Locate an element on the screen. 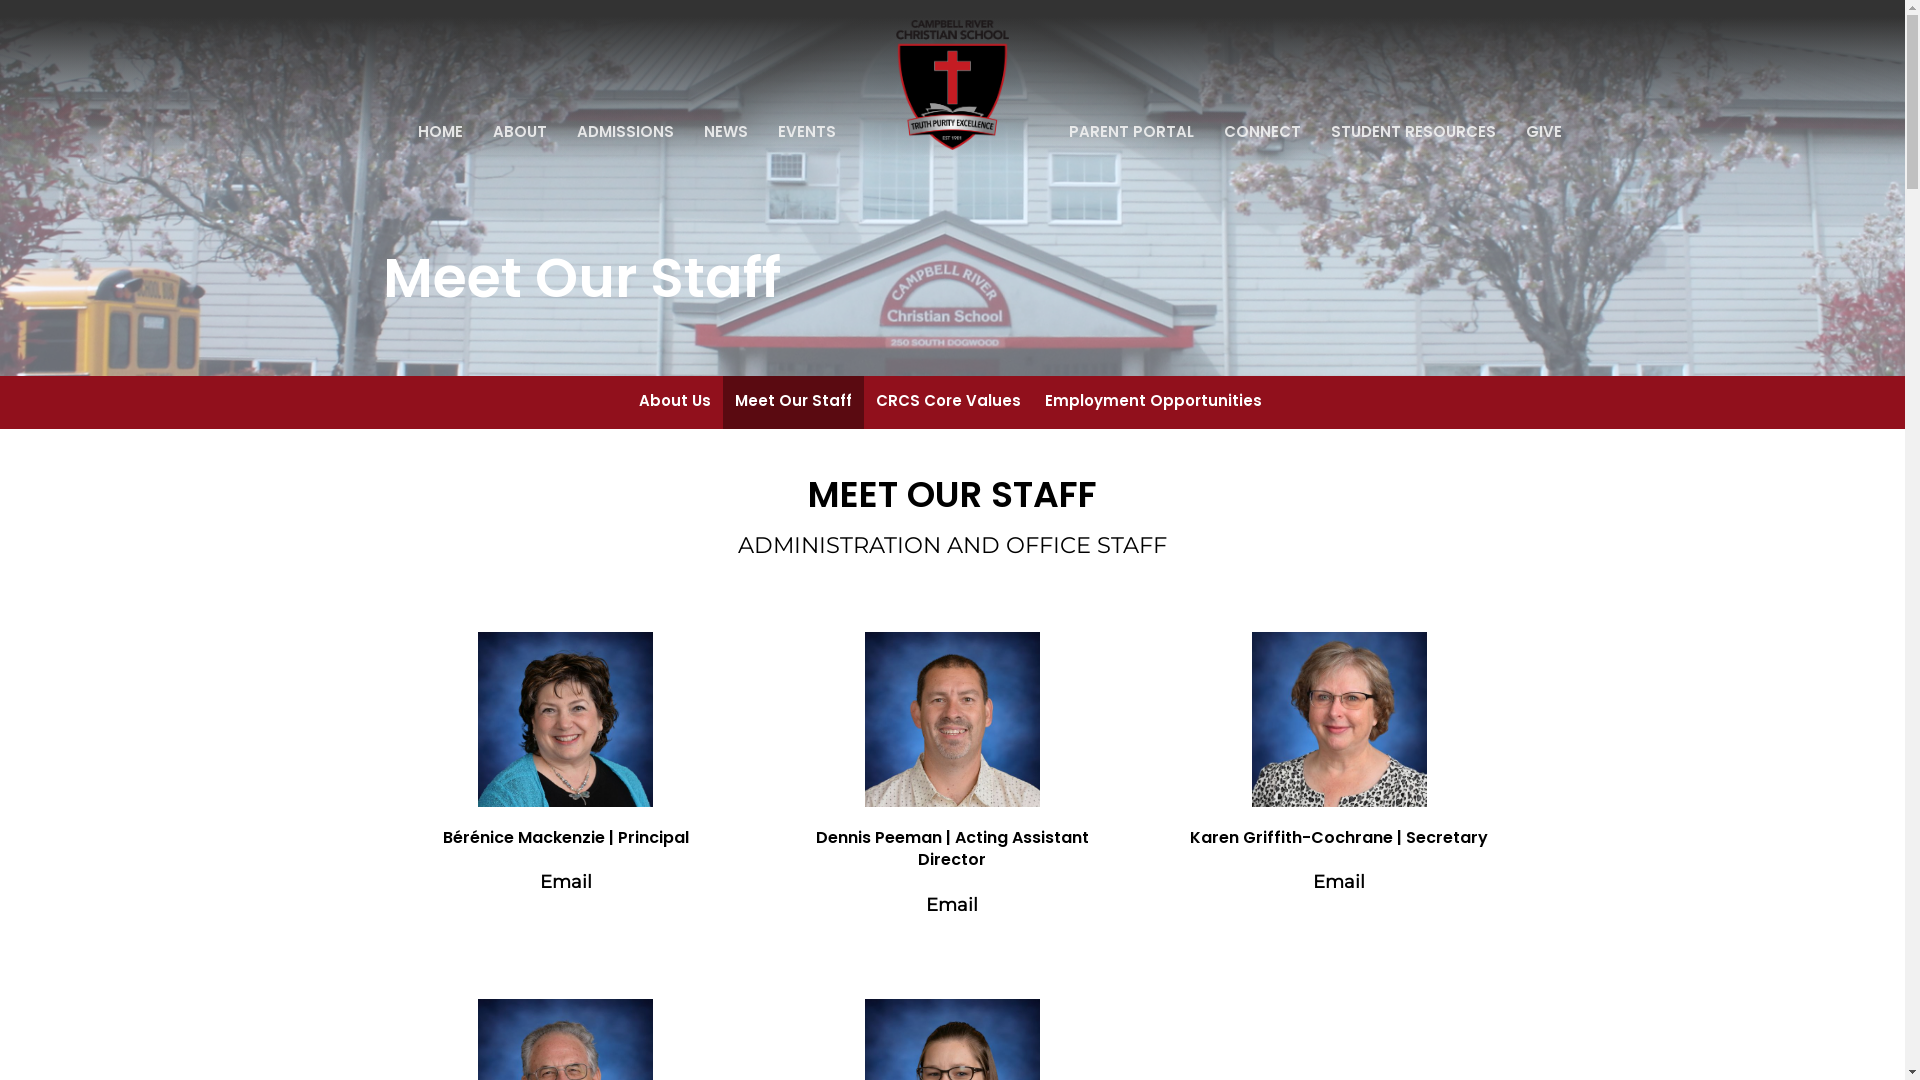 This screenshot has height=1080, width=1920. GIVE is located at coordinates (1544, 132).